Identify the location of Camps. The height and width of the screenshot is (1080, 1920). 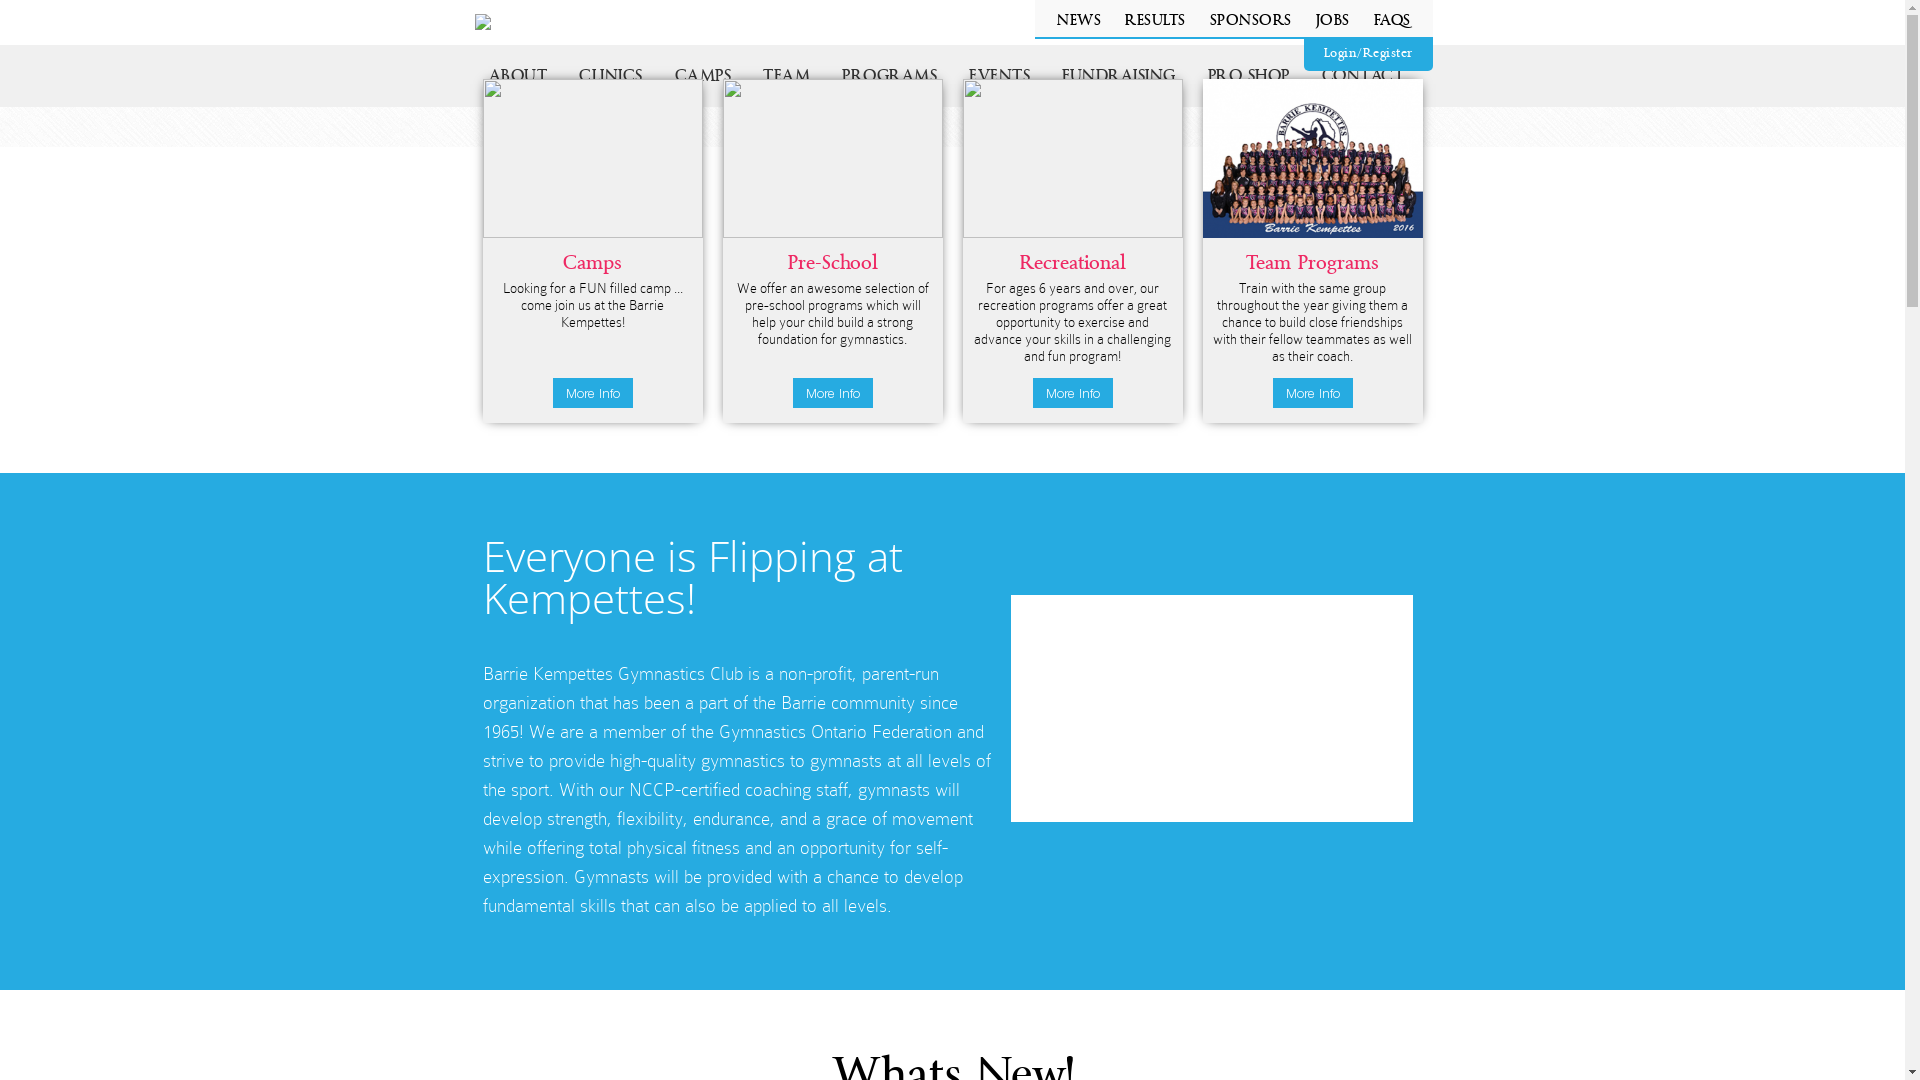
(592, 264).